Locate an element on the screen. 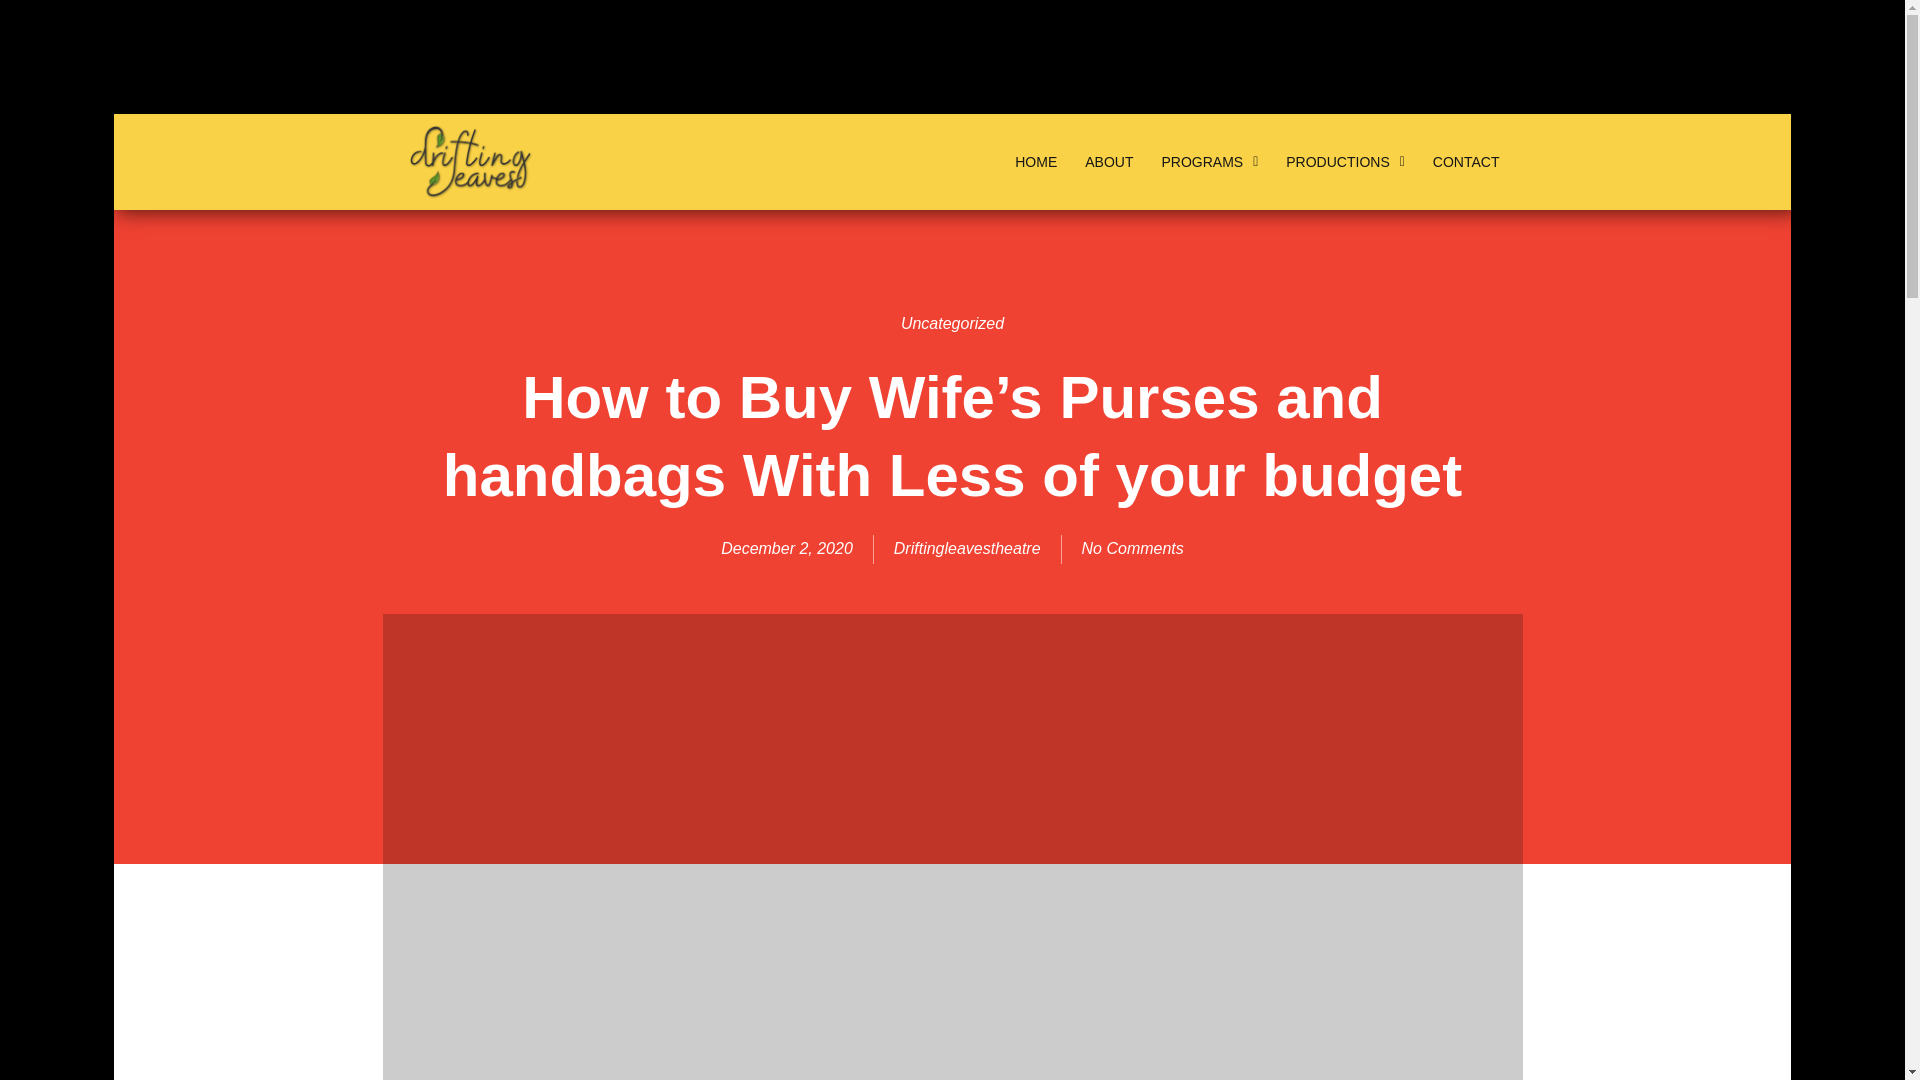 This screenshot has width=1920, height=1080. PRODUCTIONS is located at coordinates (1345, 162).